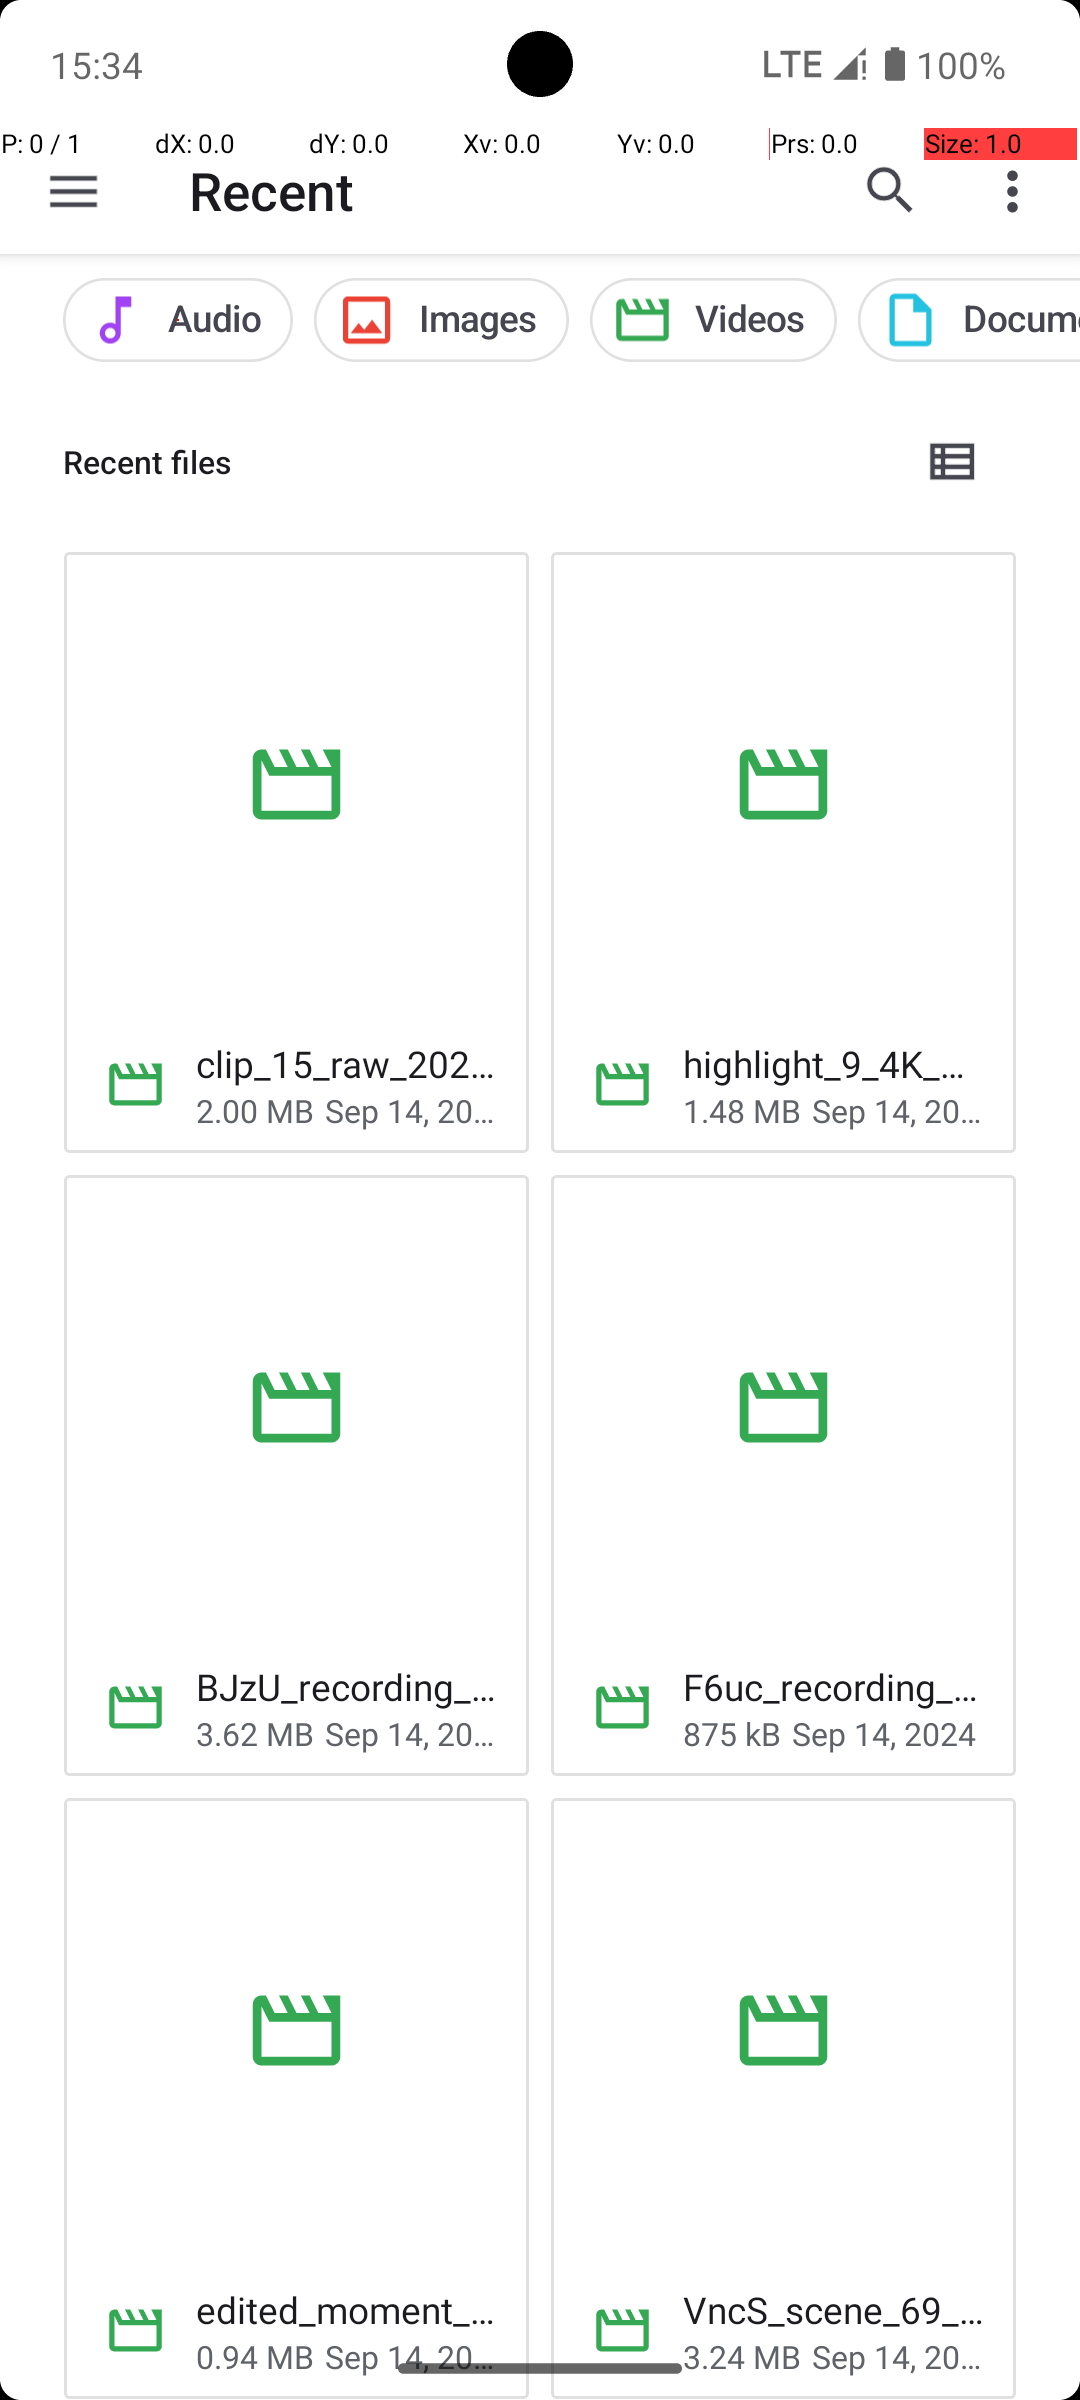 The height and width of the screenshot is (2400, 1080). What do you see at coordinates (255, 1110) in the screenshot?
I see `2.00 MB` at bounding box center [255, 1110].